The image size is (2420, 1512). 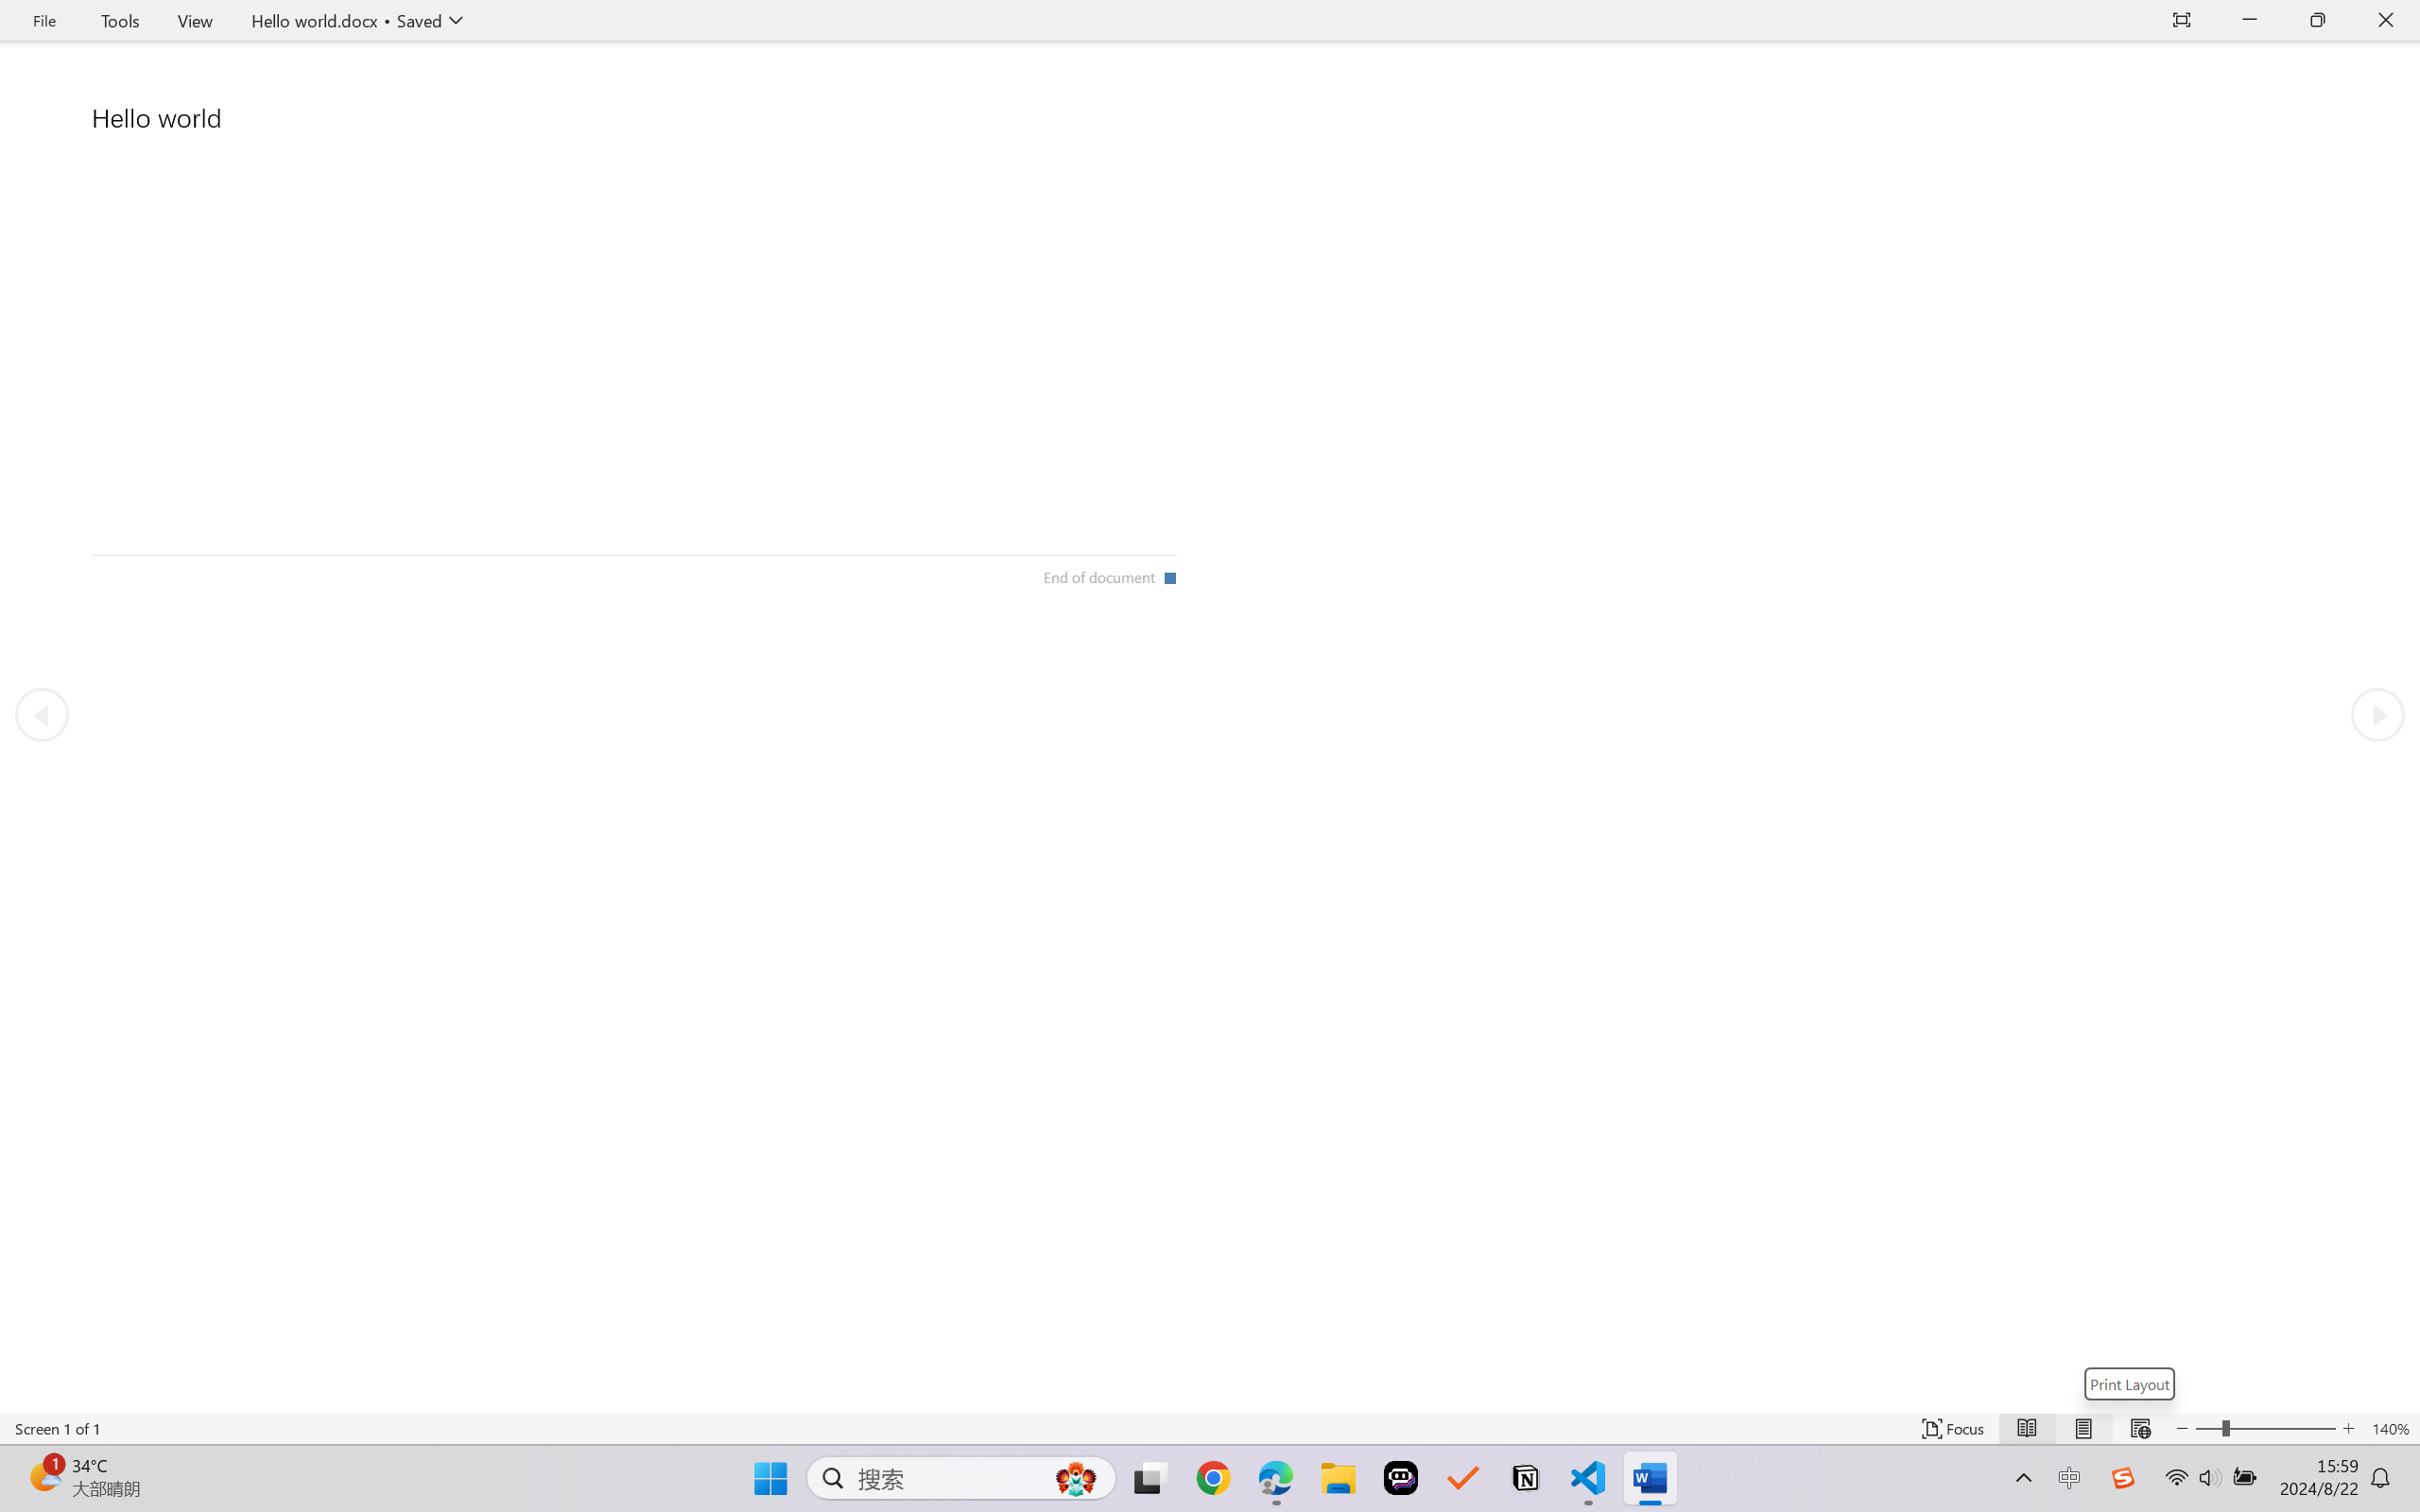 What do you see at coordinates (1954, 1429) in the screenshot?
I see `Focus ` at bounding box center [1954, 1429].